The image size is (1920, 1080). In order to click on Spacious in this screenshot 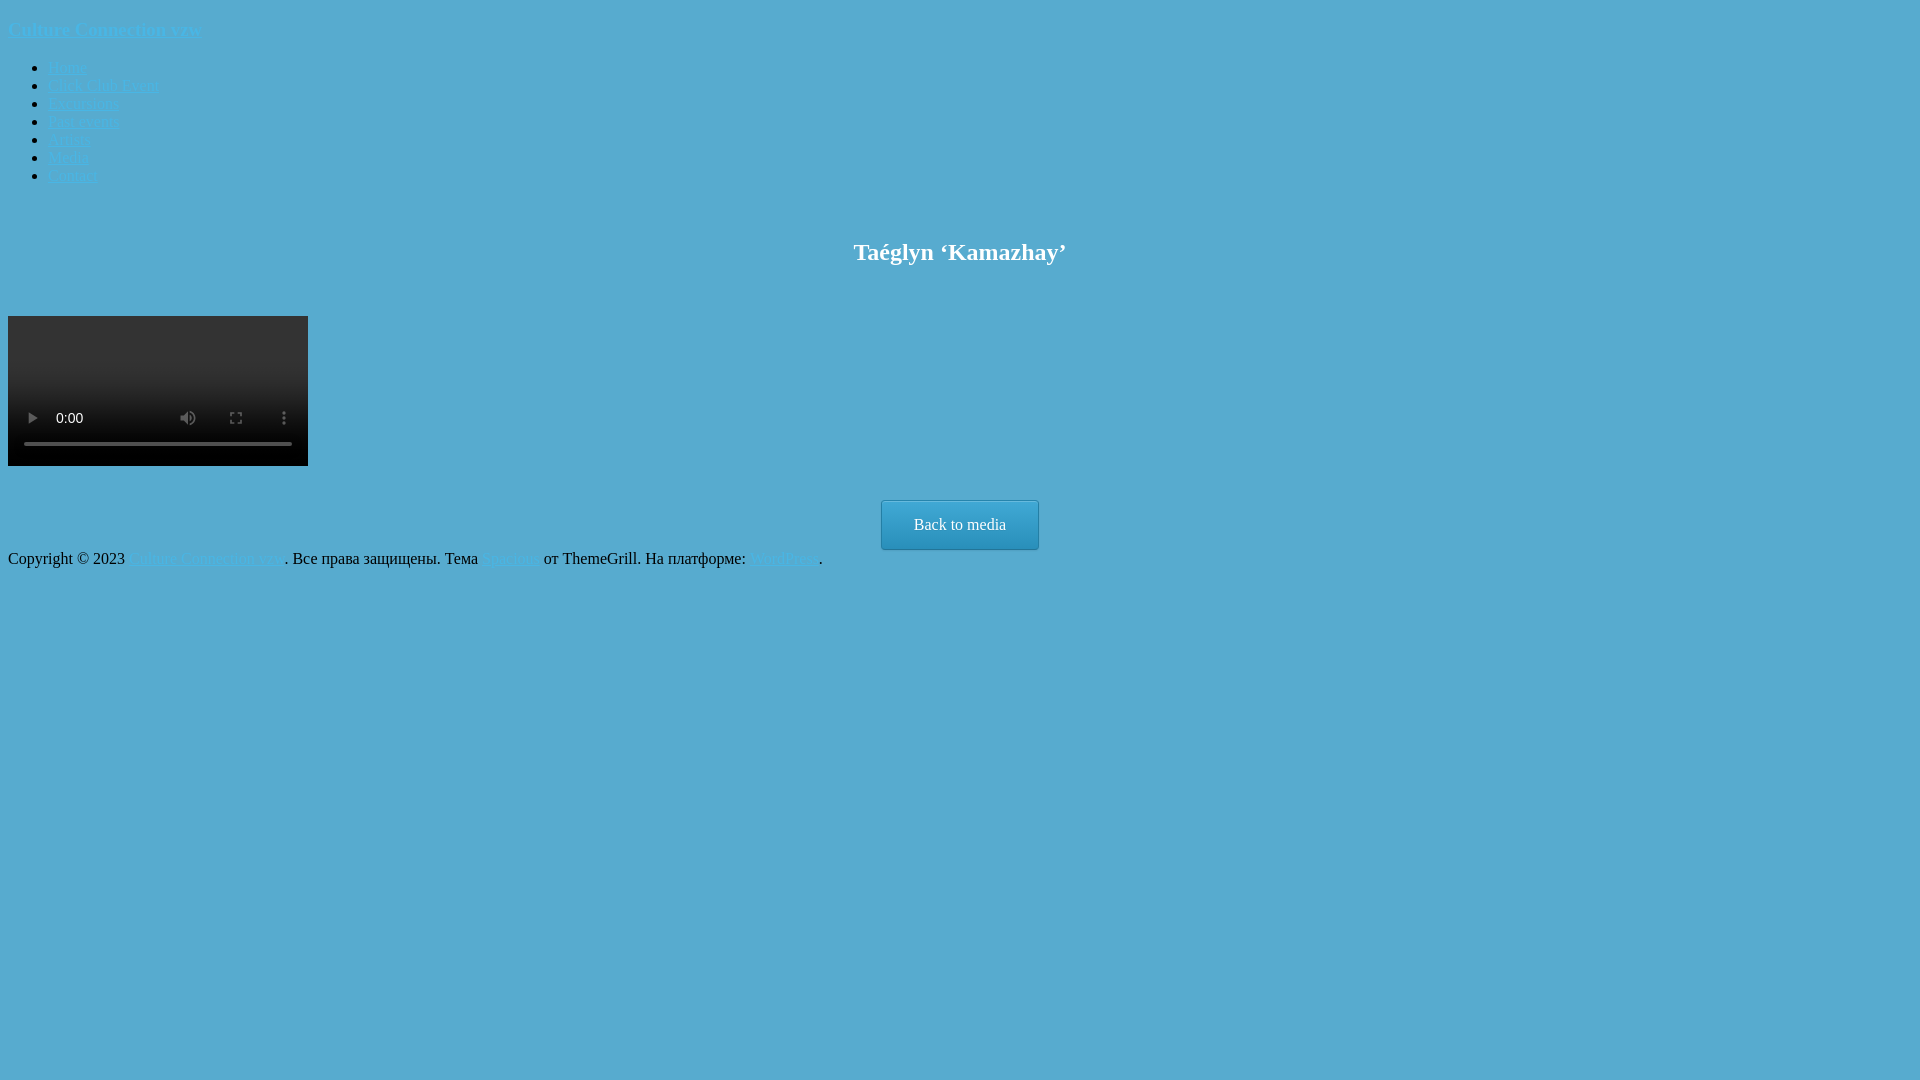, I will do `click(511, 558)`.